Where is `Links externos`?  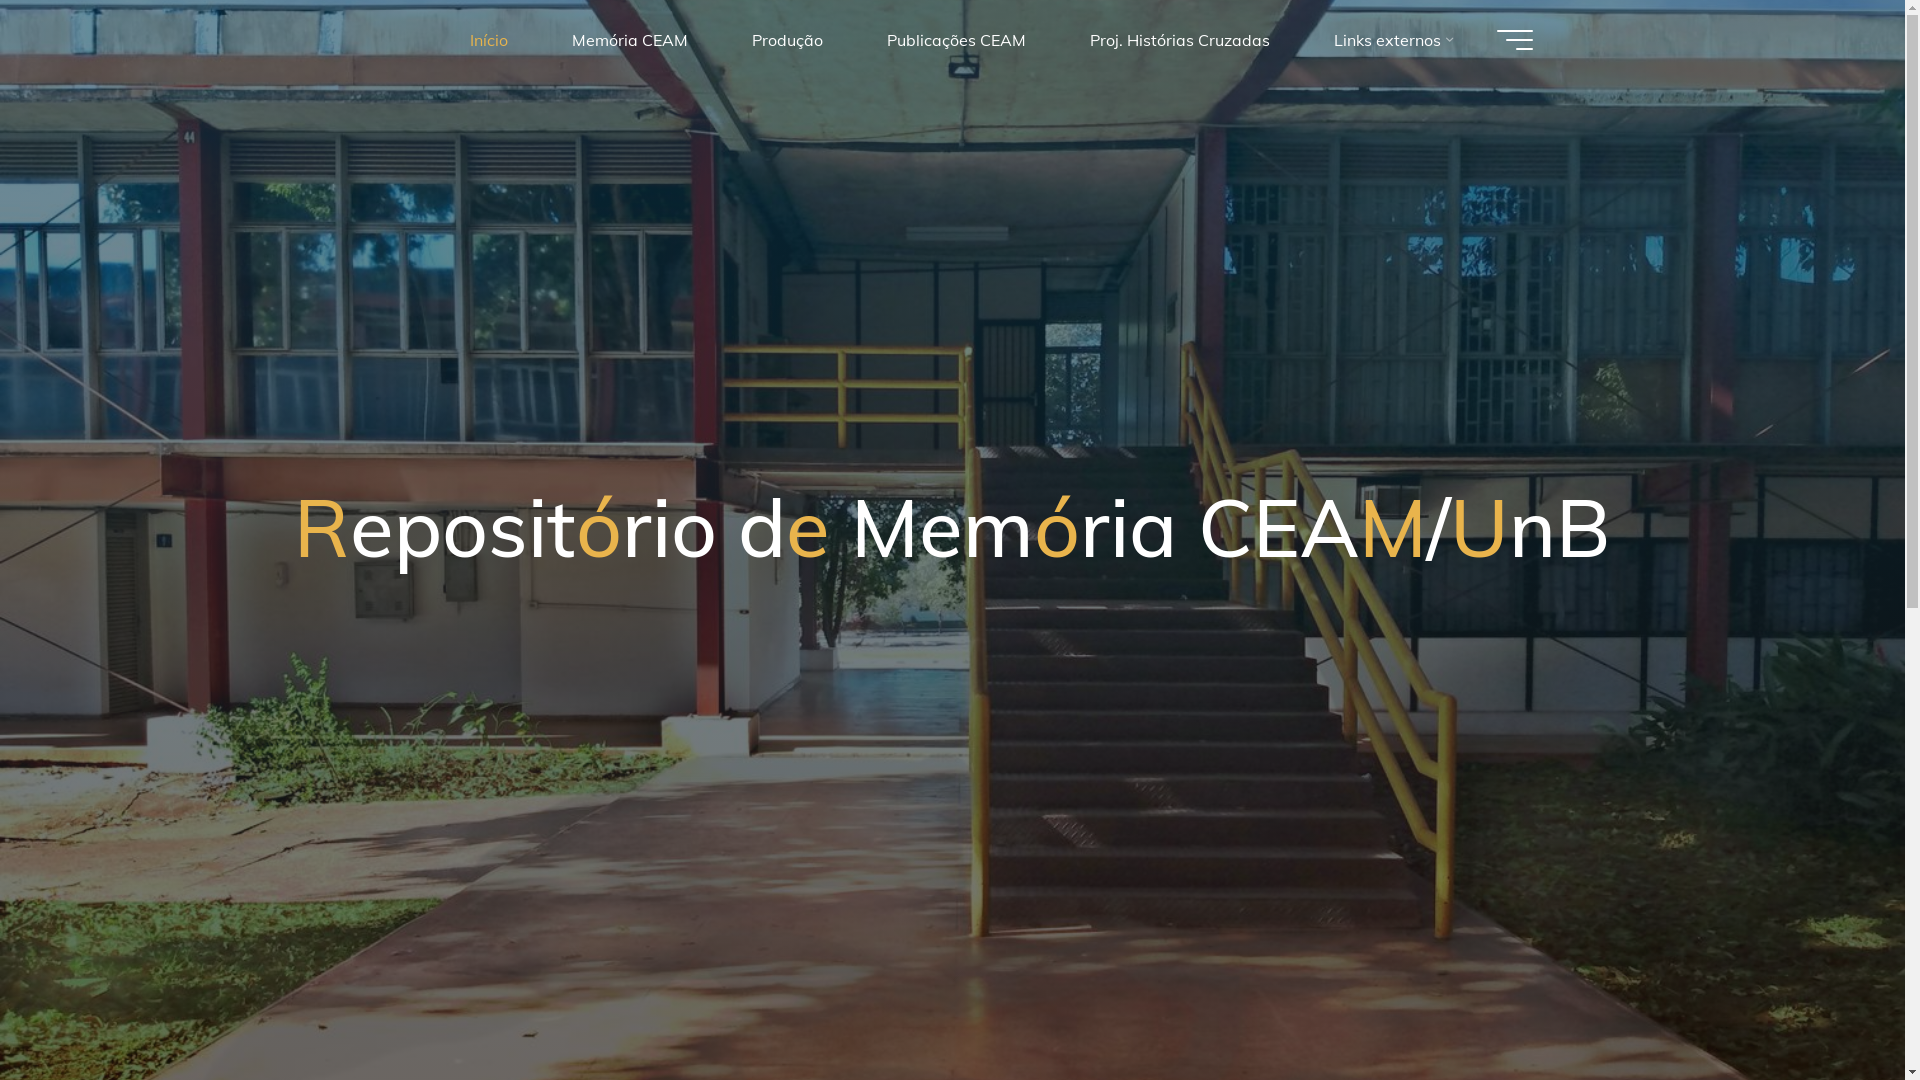 Links externos is located at coordinates (1392, 40).